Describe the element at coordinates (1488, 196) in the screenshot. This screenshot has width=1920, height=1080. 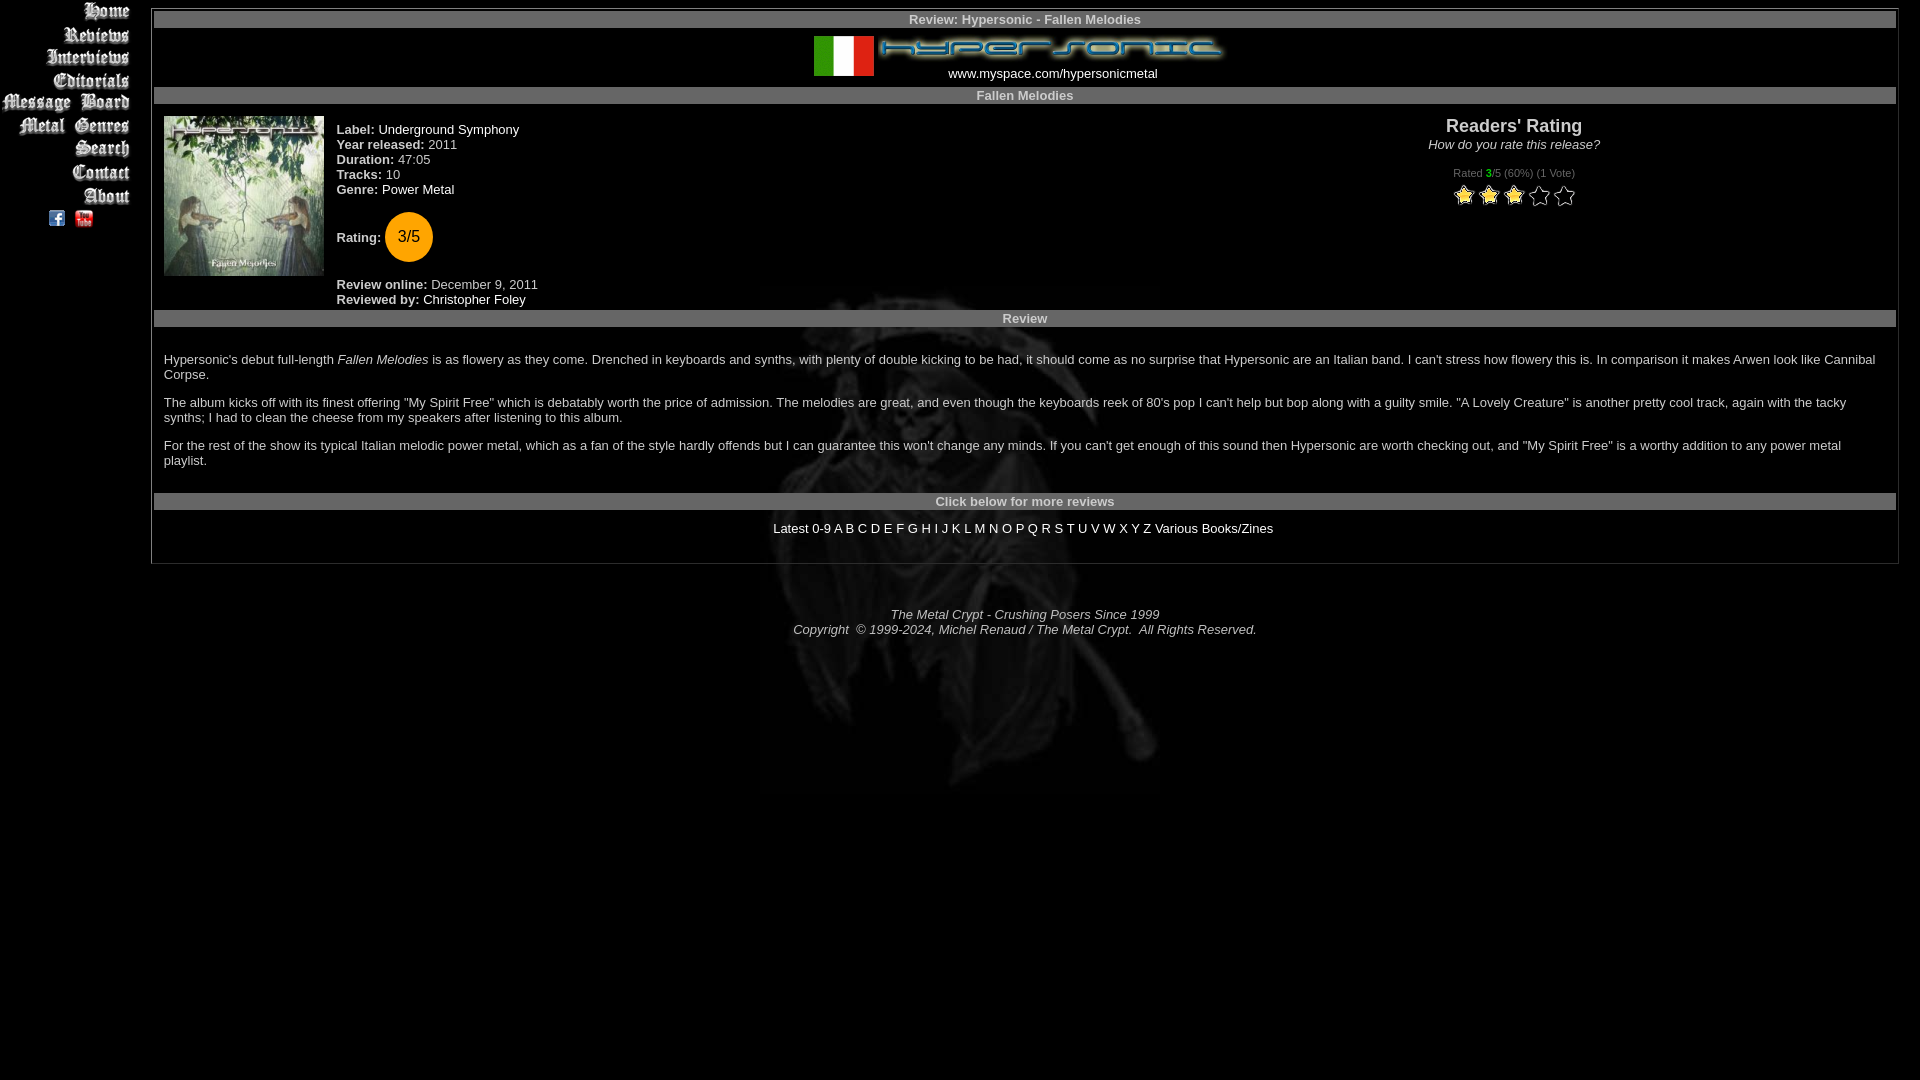
I see `3 stars out of 5` at that location.